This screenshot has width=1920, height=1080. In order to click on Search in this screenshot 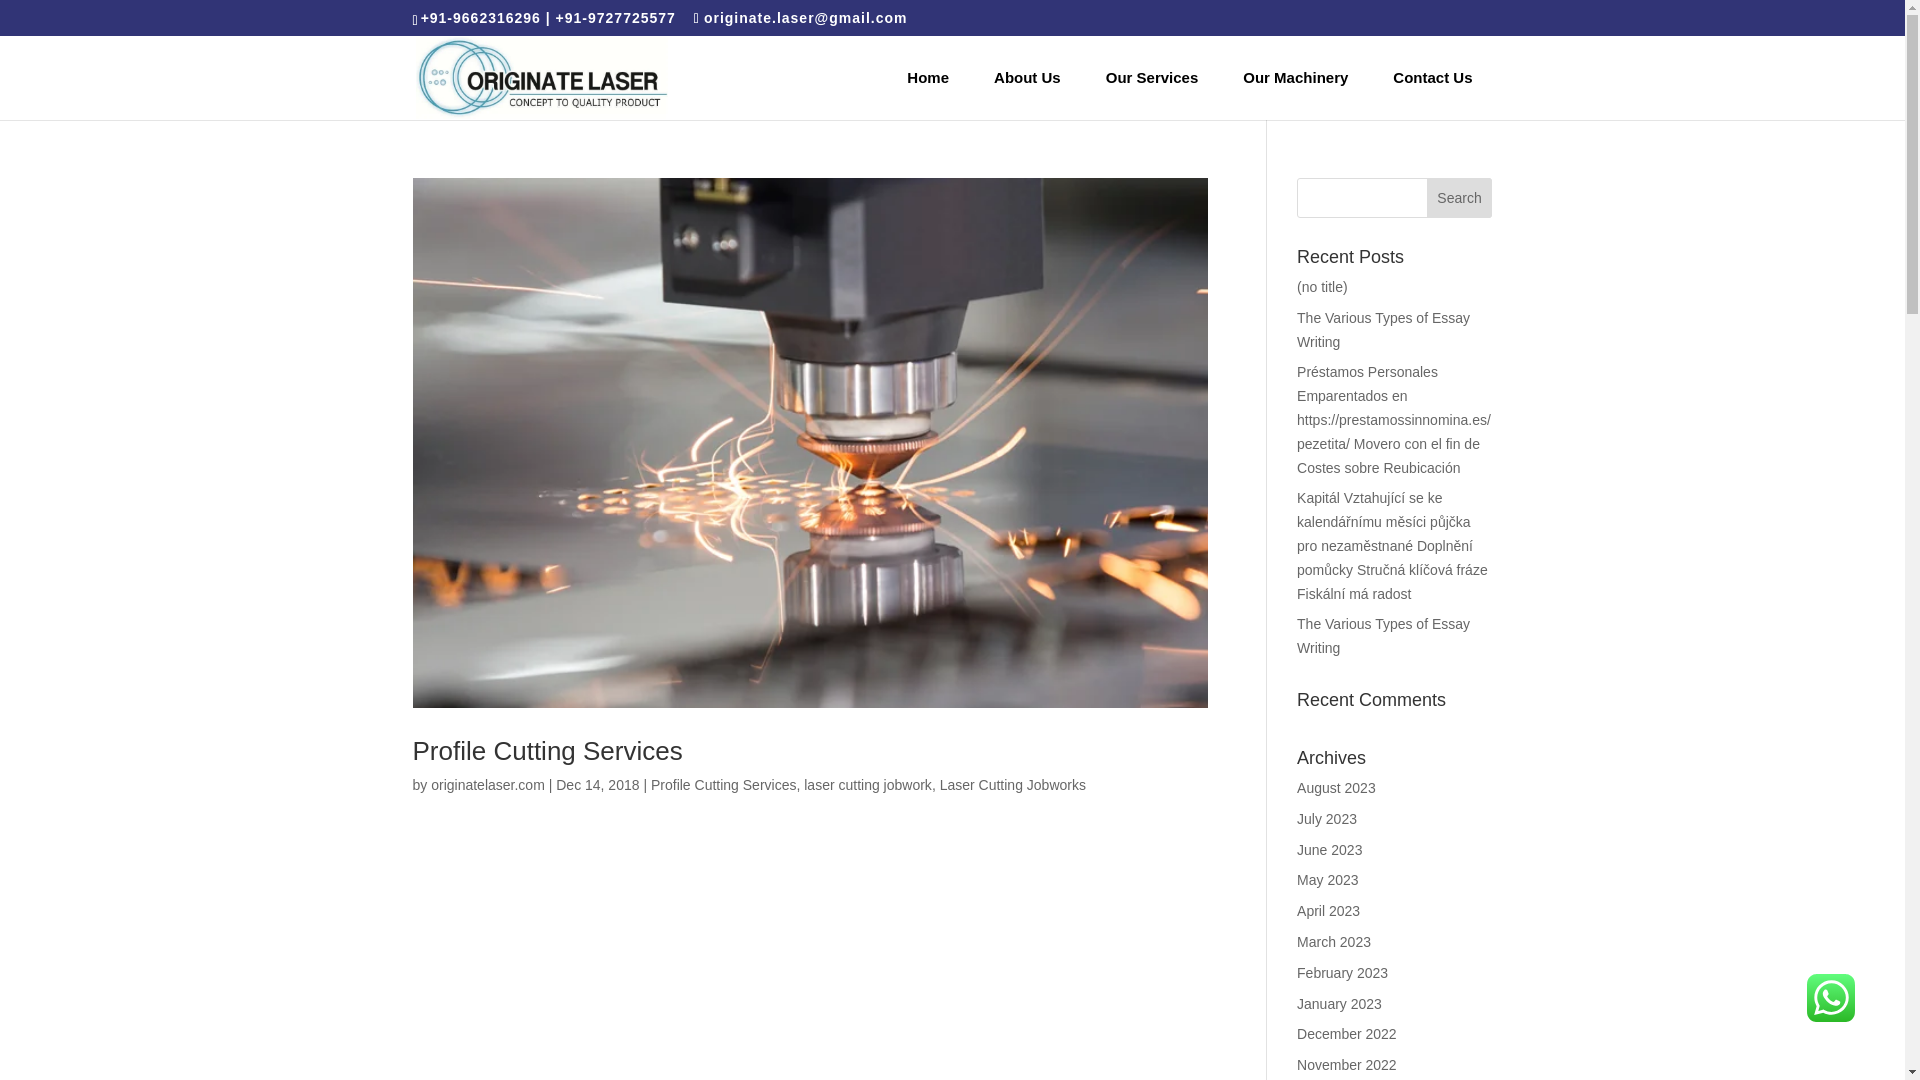, I will do `click(1460, 198)`.